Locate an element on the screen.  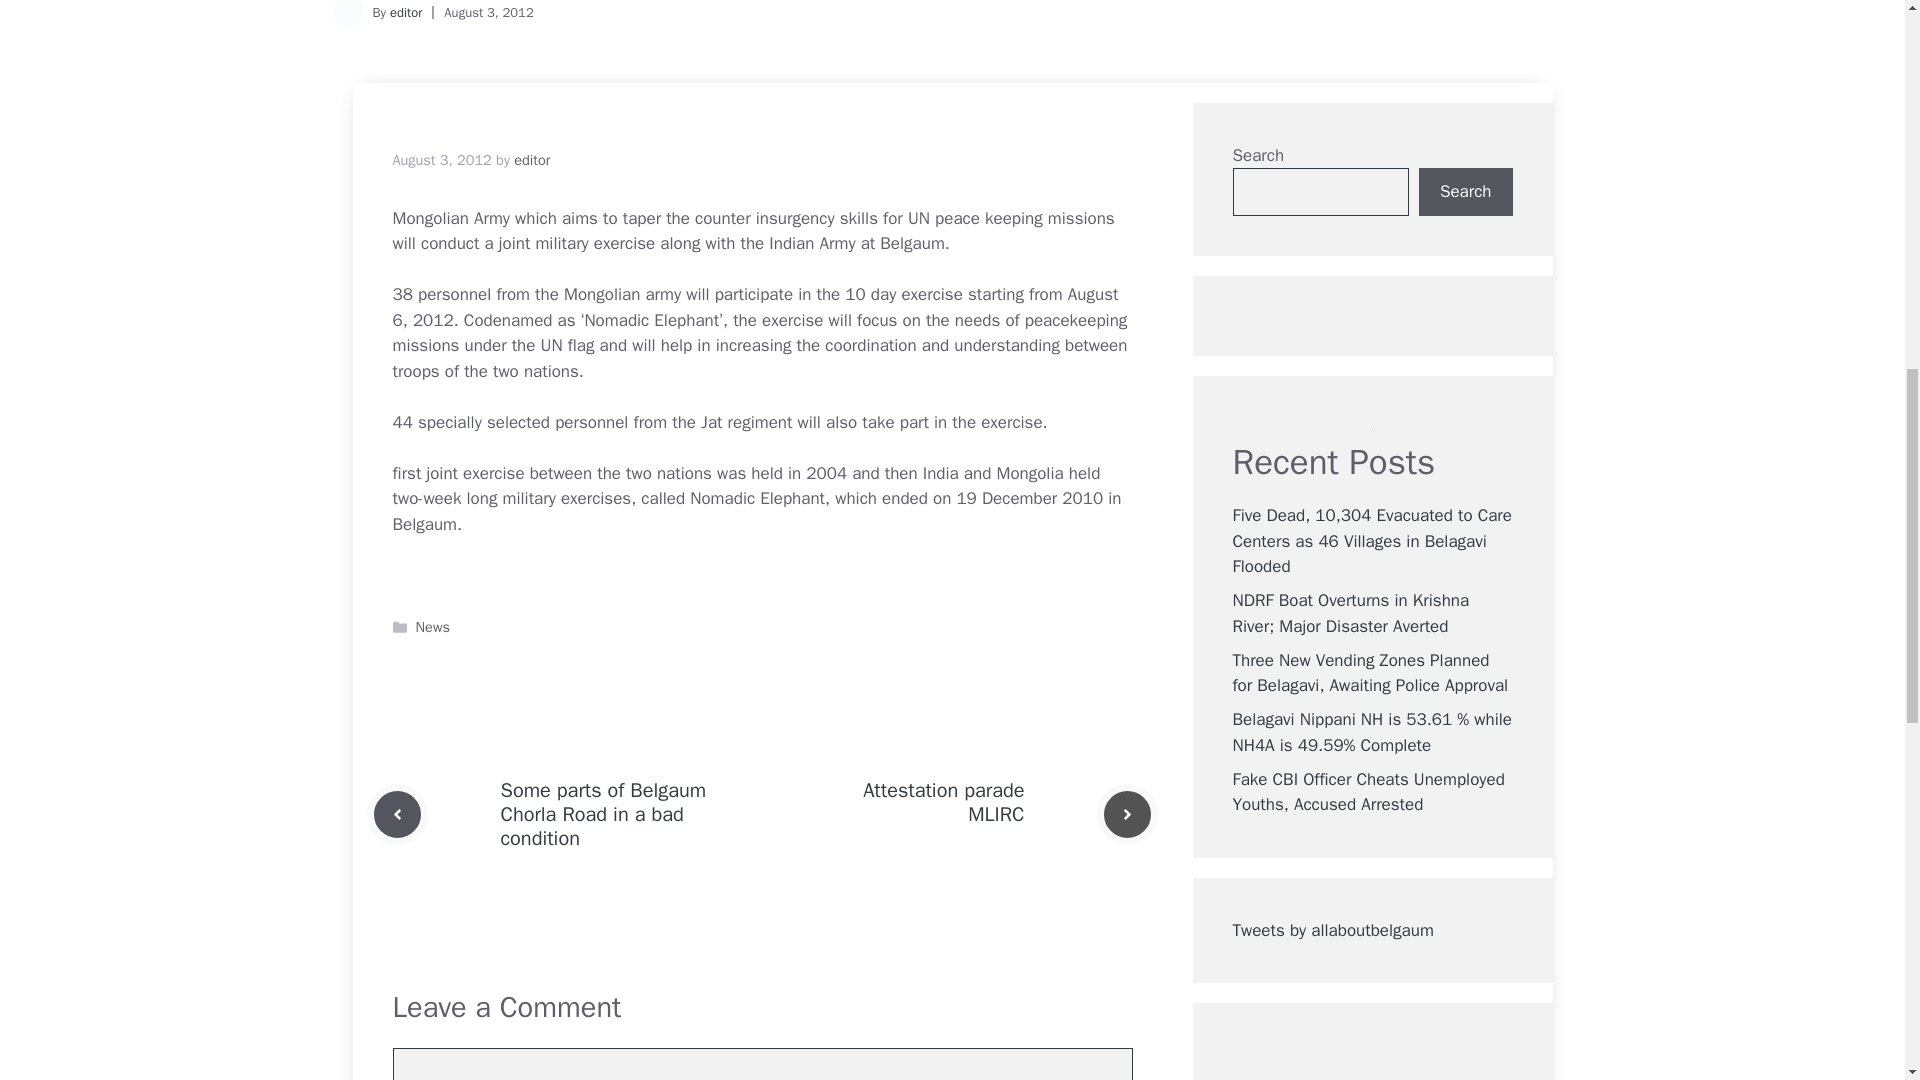
editor is located at coordinates (532, 160).